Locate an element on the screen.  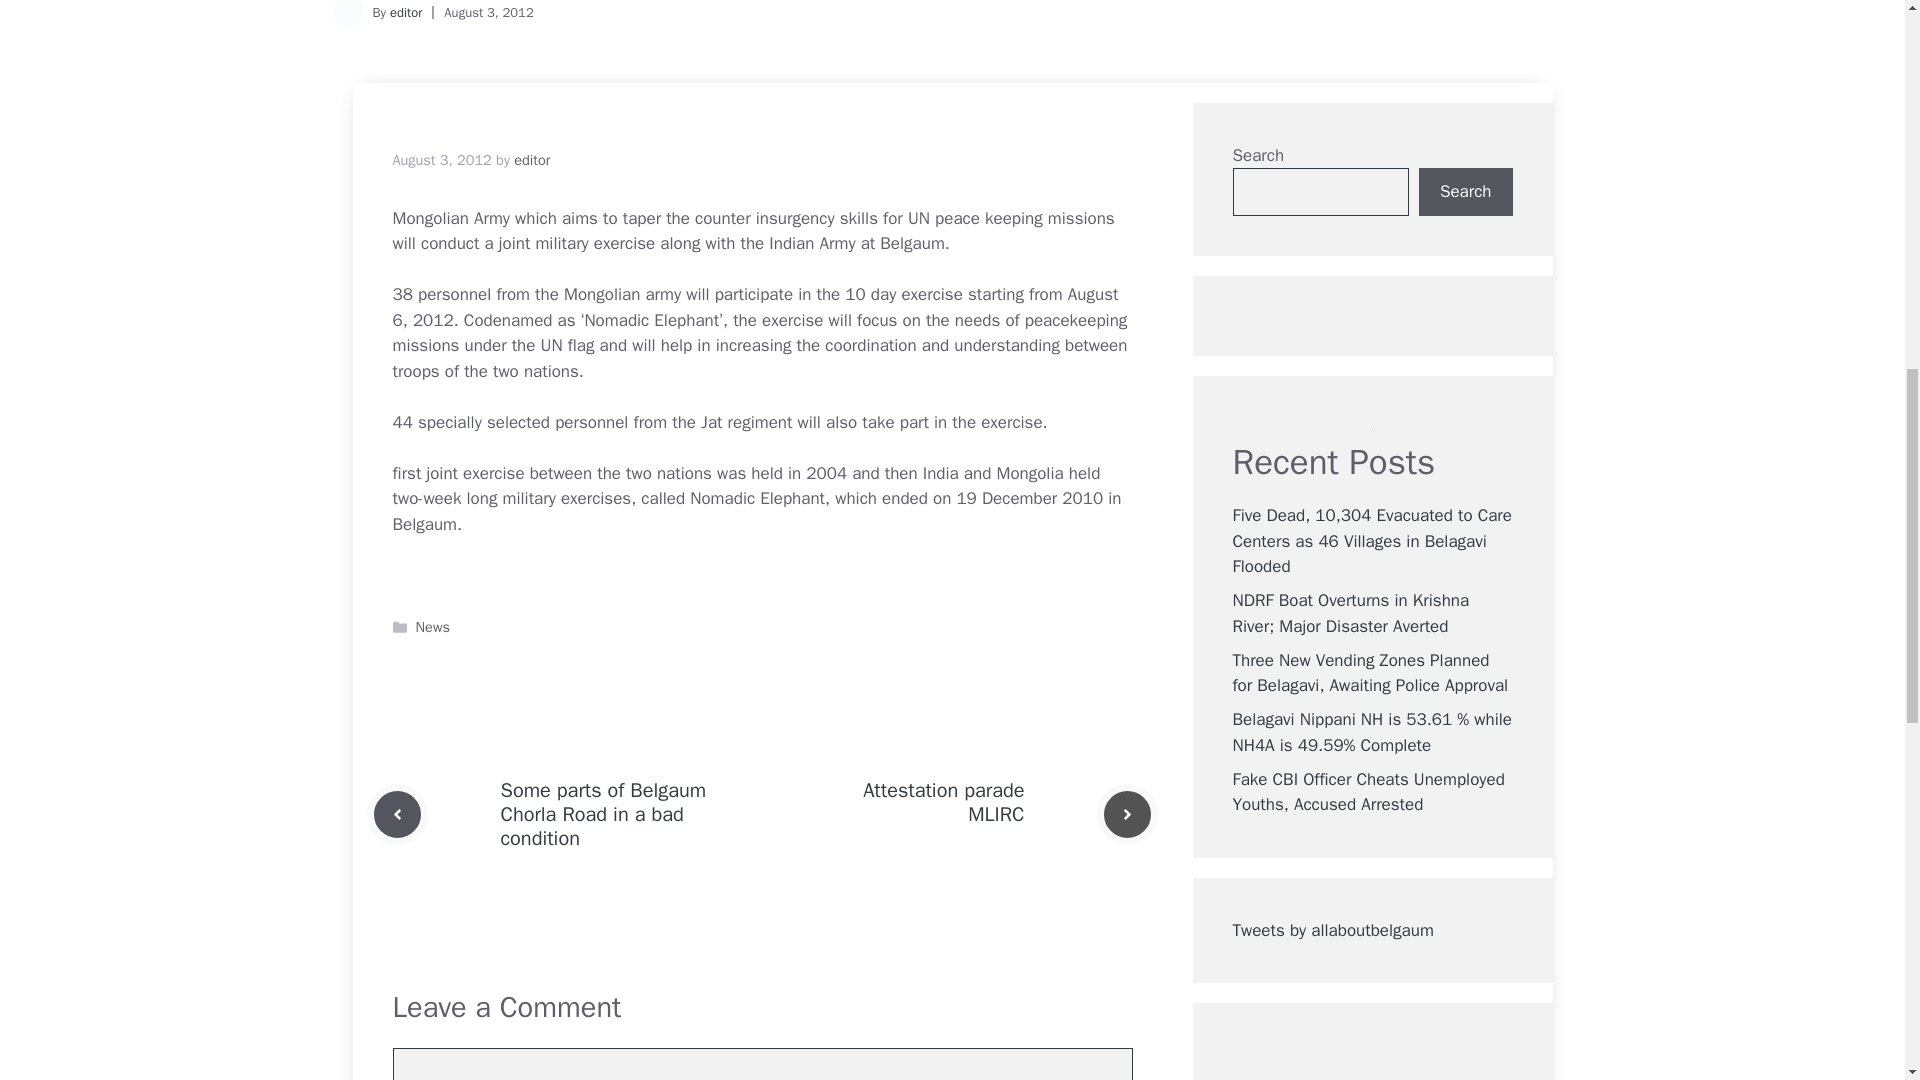
editor is located at coordinates (532, 160).